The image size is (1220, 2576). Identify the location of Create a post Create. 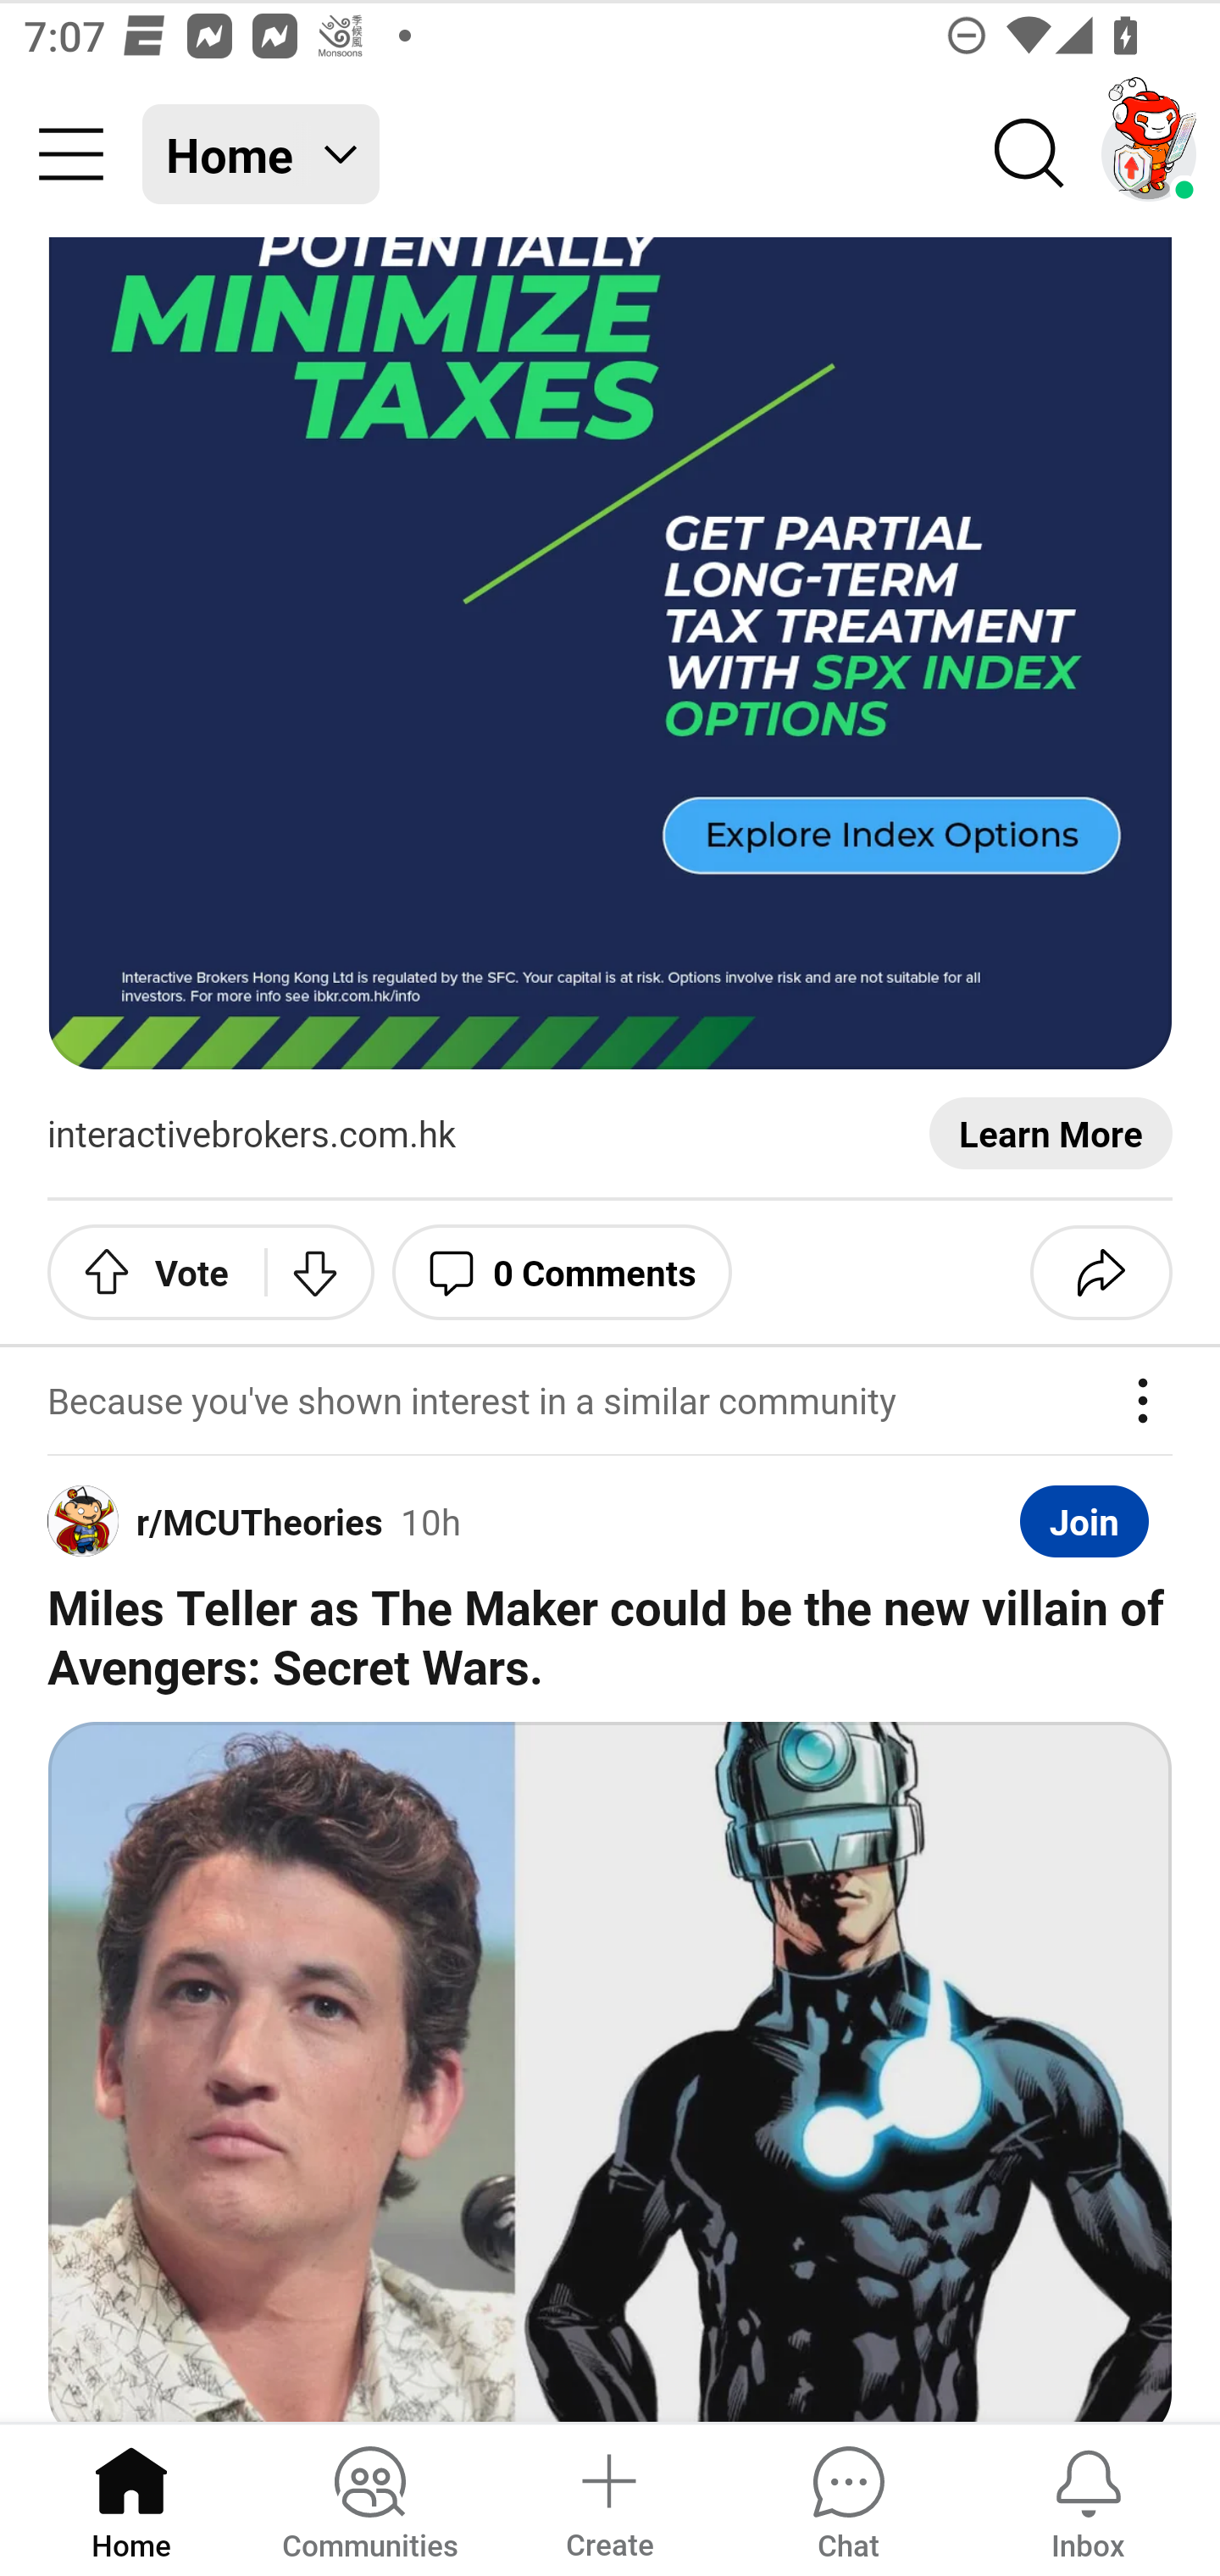
(608, 2498).